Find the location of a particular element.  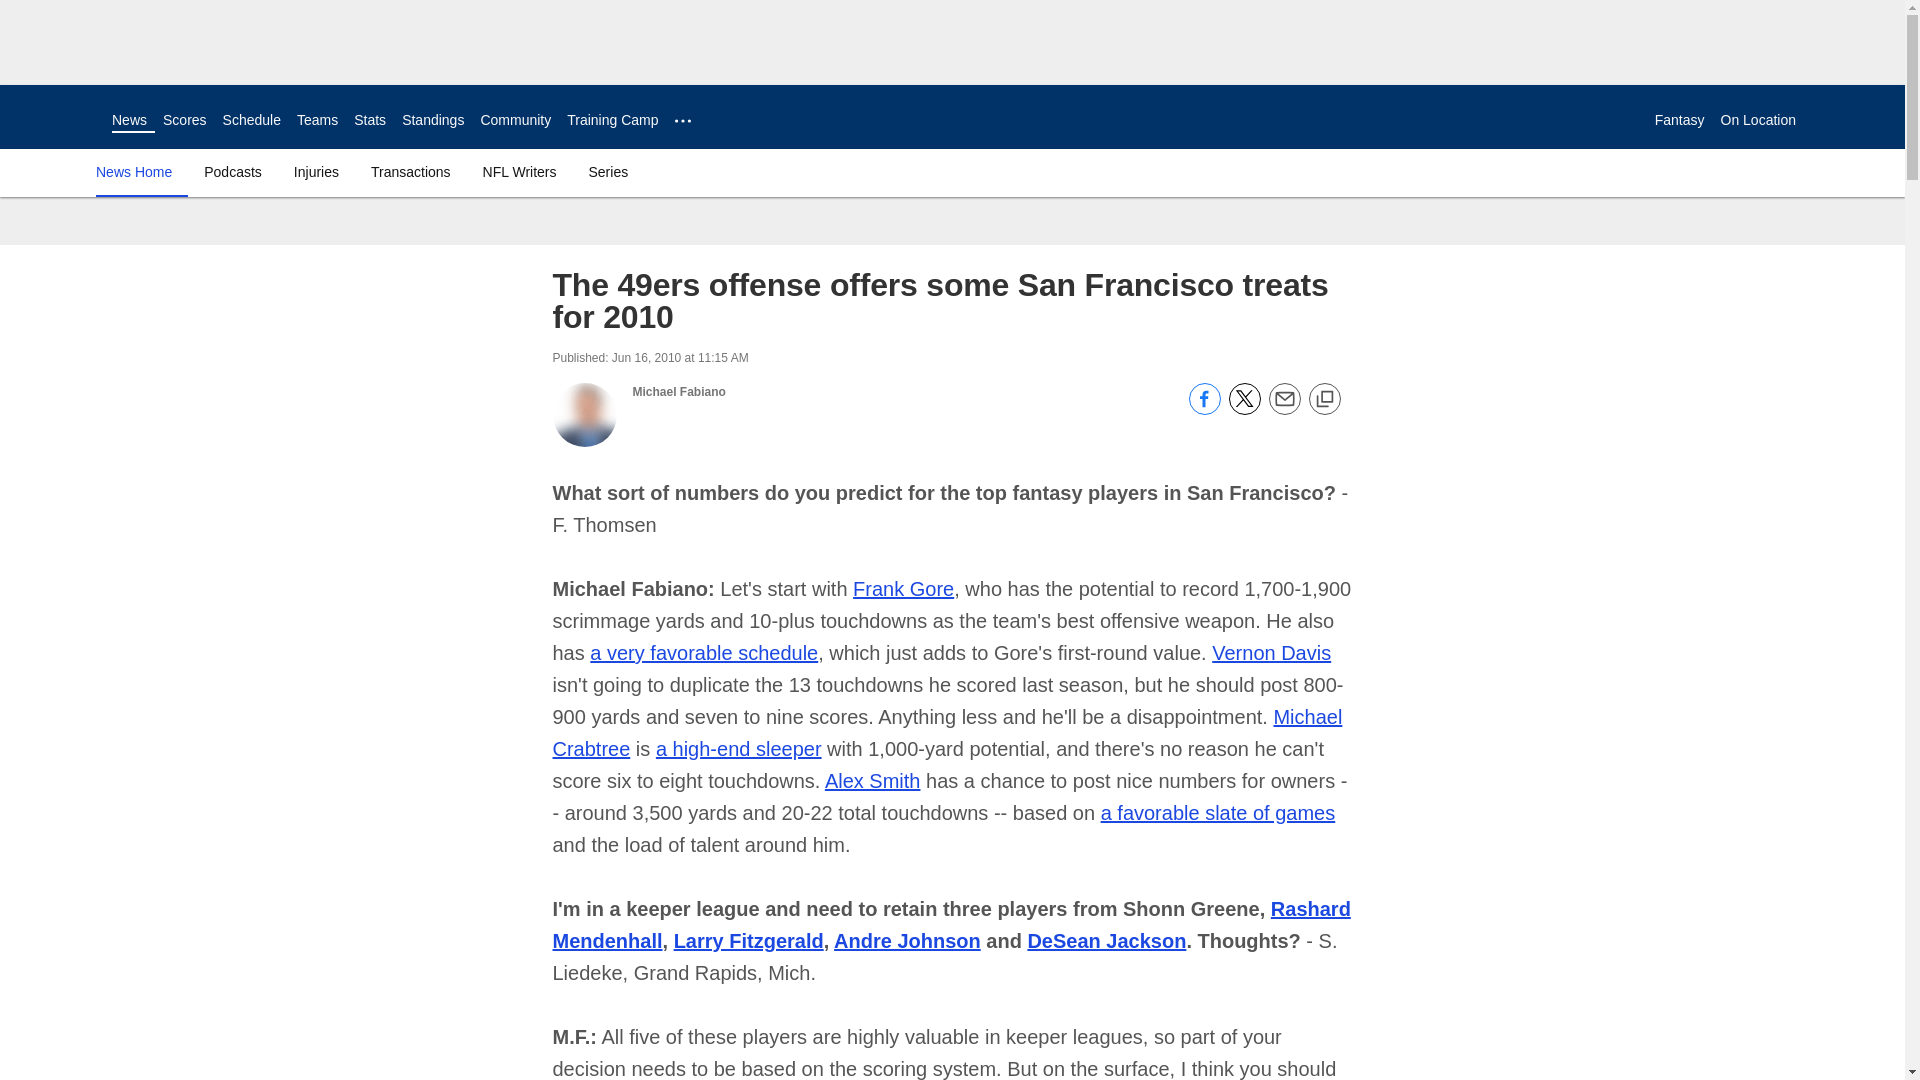

Schedule is located at coordinates (251, 120).